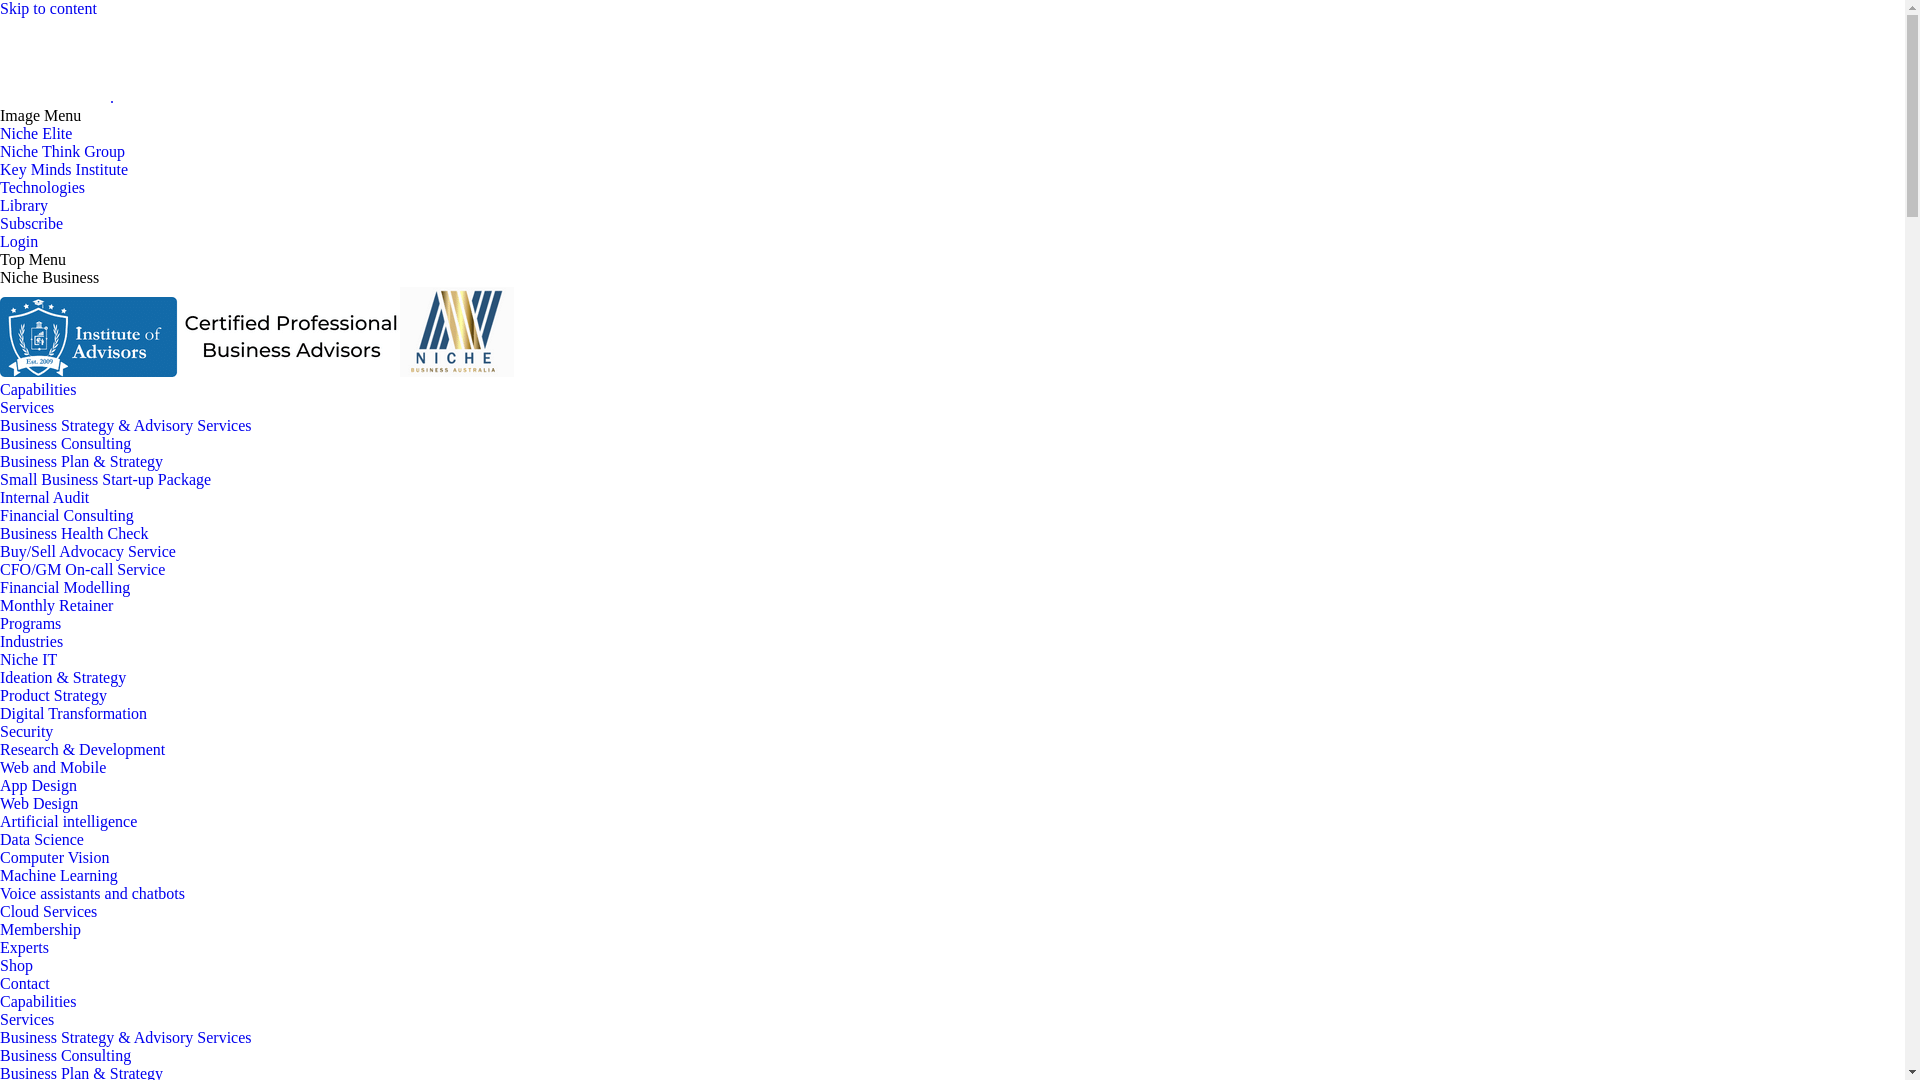 The image size is (1920, 1080). Describe the element at coordinates (24, 206) in the screenshot. I see `Library` at that location.